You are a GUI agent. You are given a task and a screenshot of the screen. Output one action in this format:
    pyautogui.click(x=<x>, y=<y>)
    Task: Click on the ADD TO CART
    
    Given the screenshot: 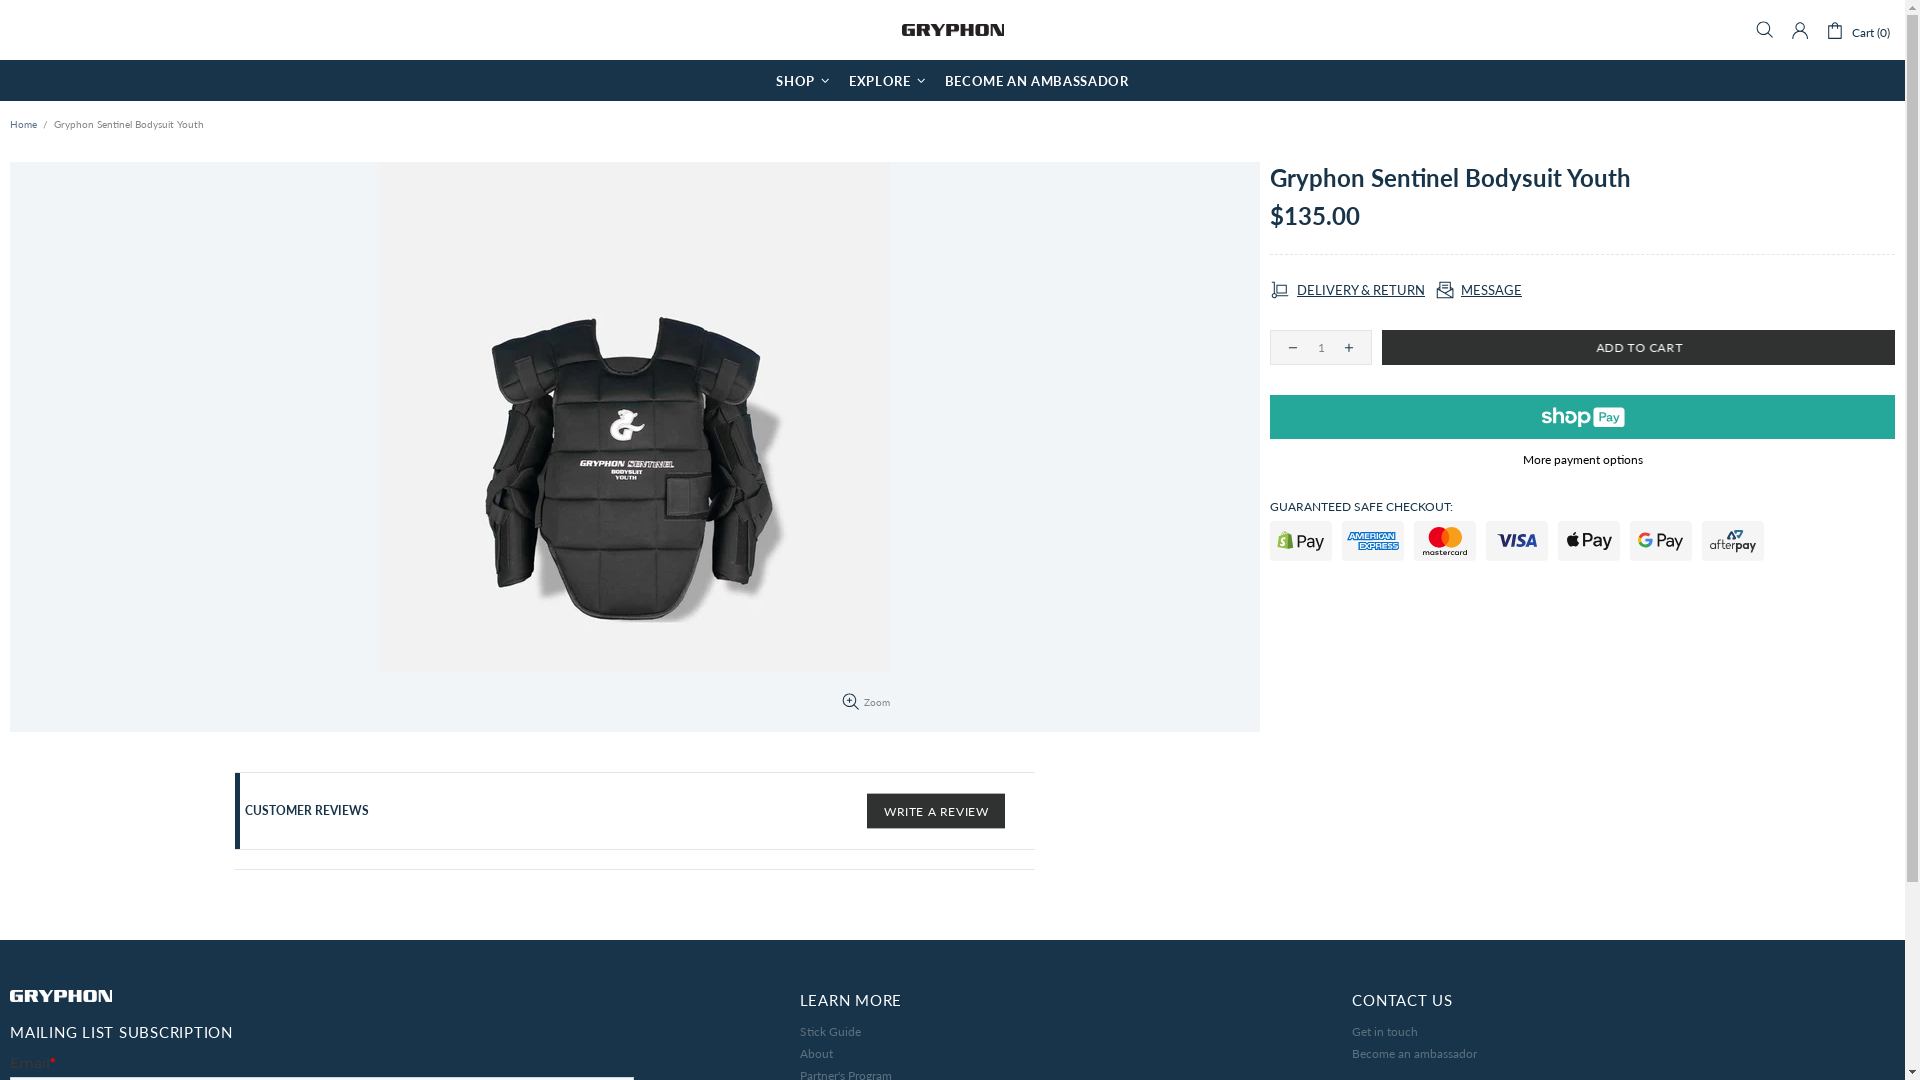 What is the action you would take?
    pyautogui.click(x=1638, y=348)
    